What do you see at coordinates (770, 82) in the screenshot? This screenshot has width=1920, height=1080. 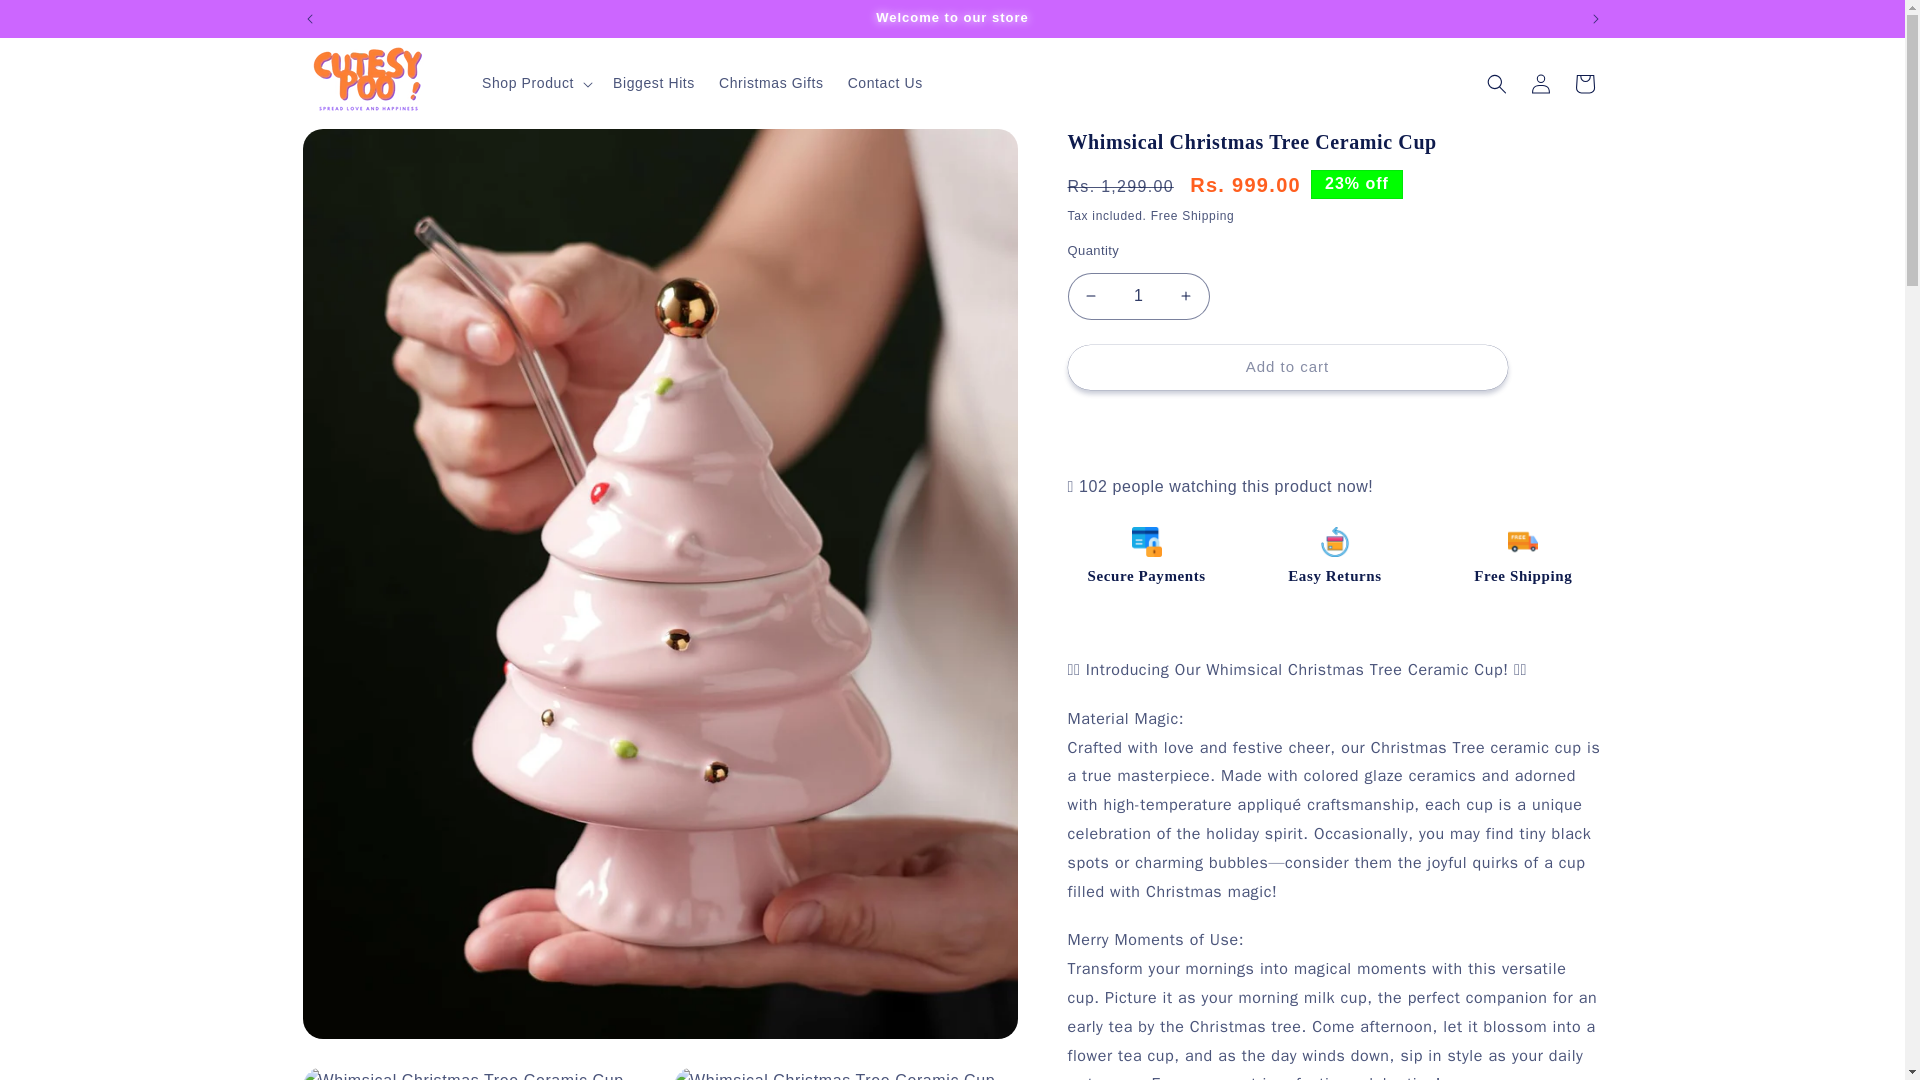 I see `Christmas Gifts` at bounding box center [770, 82].